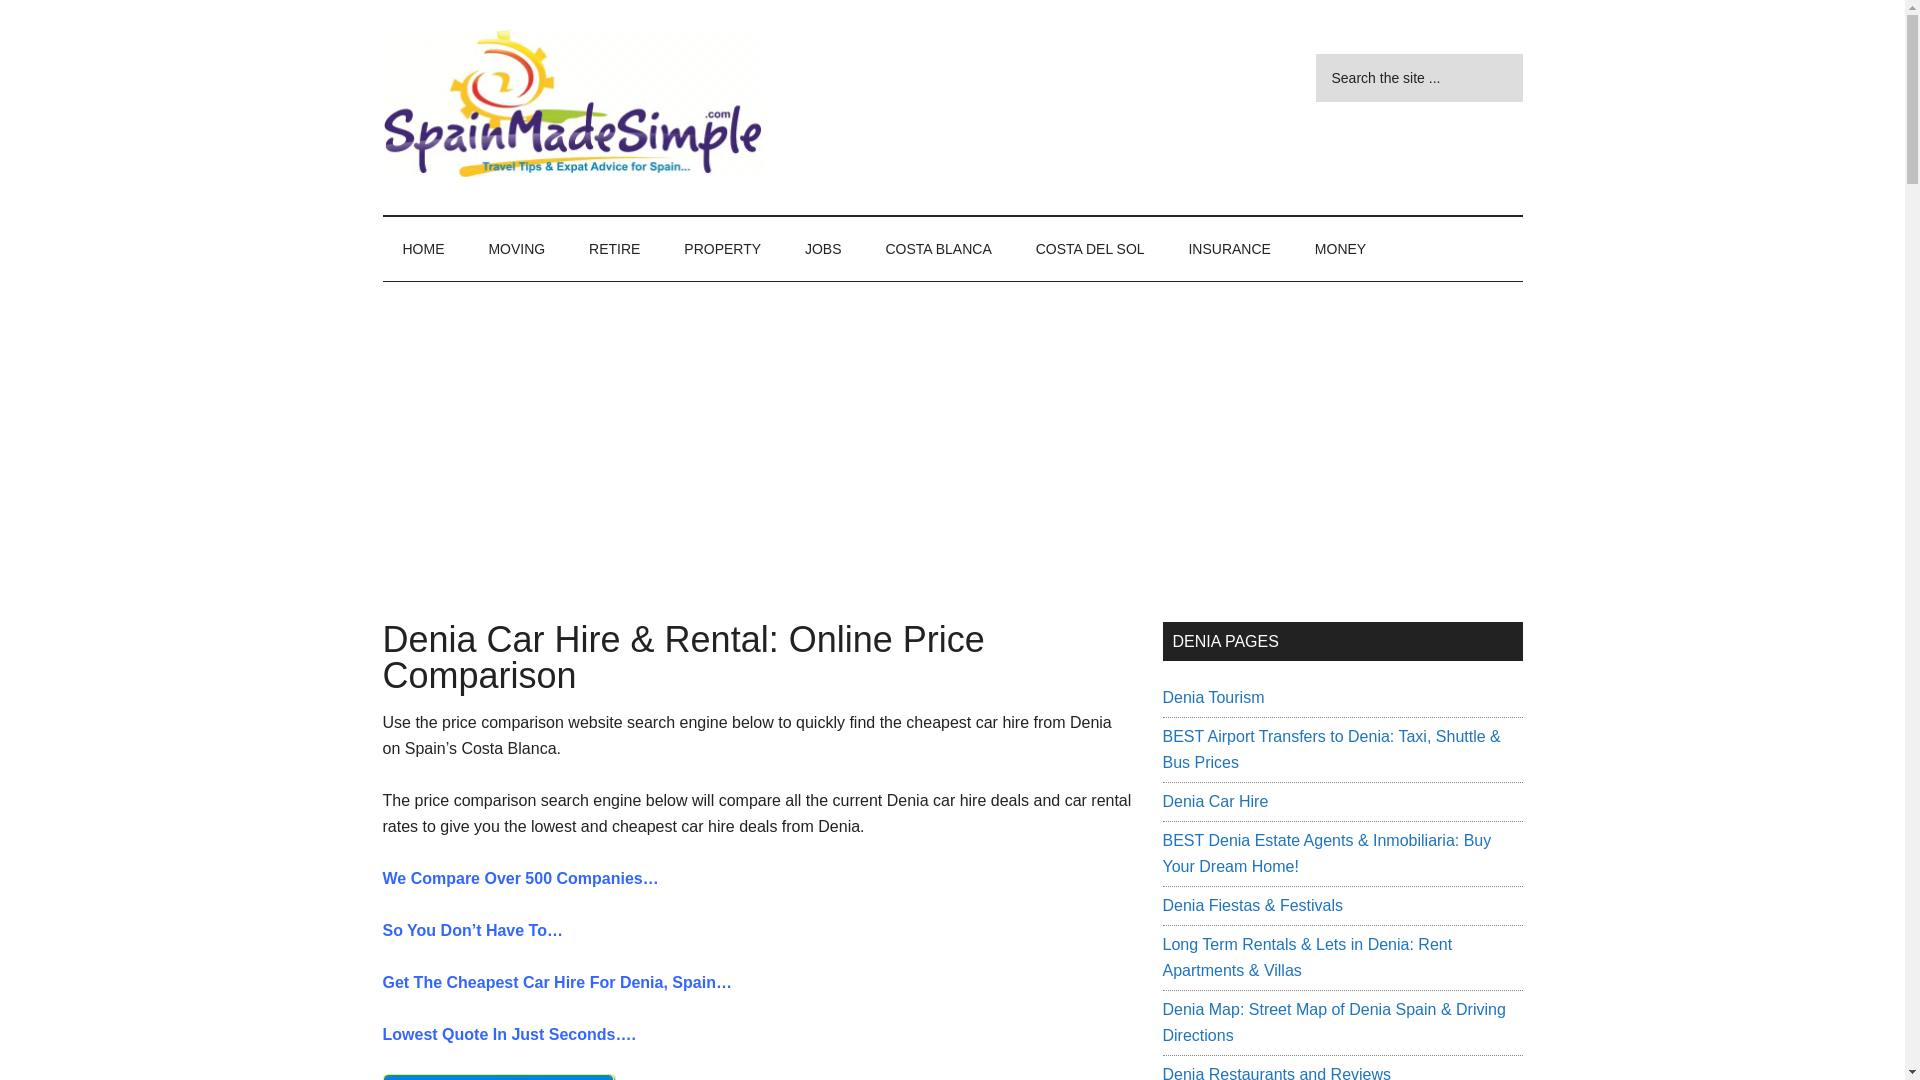  I want to click on Costa del Sol, so click(1090, 248).